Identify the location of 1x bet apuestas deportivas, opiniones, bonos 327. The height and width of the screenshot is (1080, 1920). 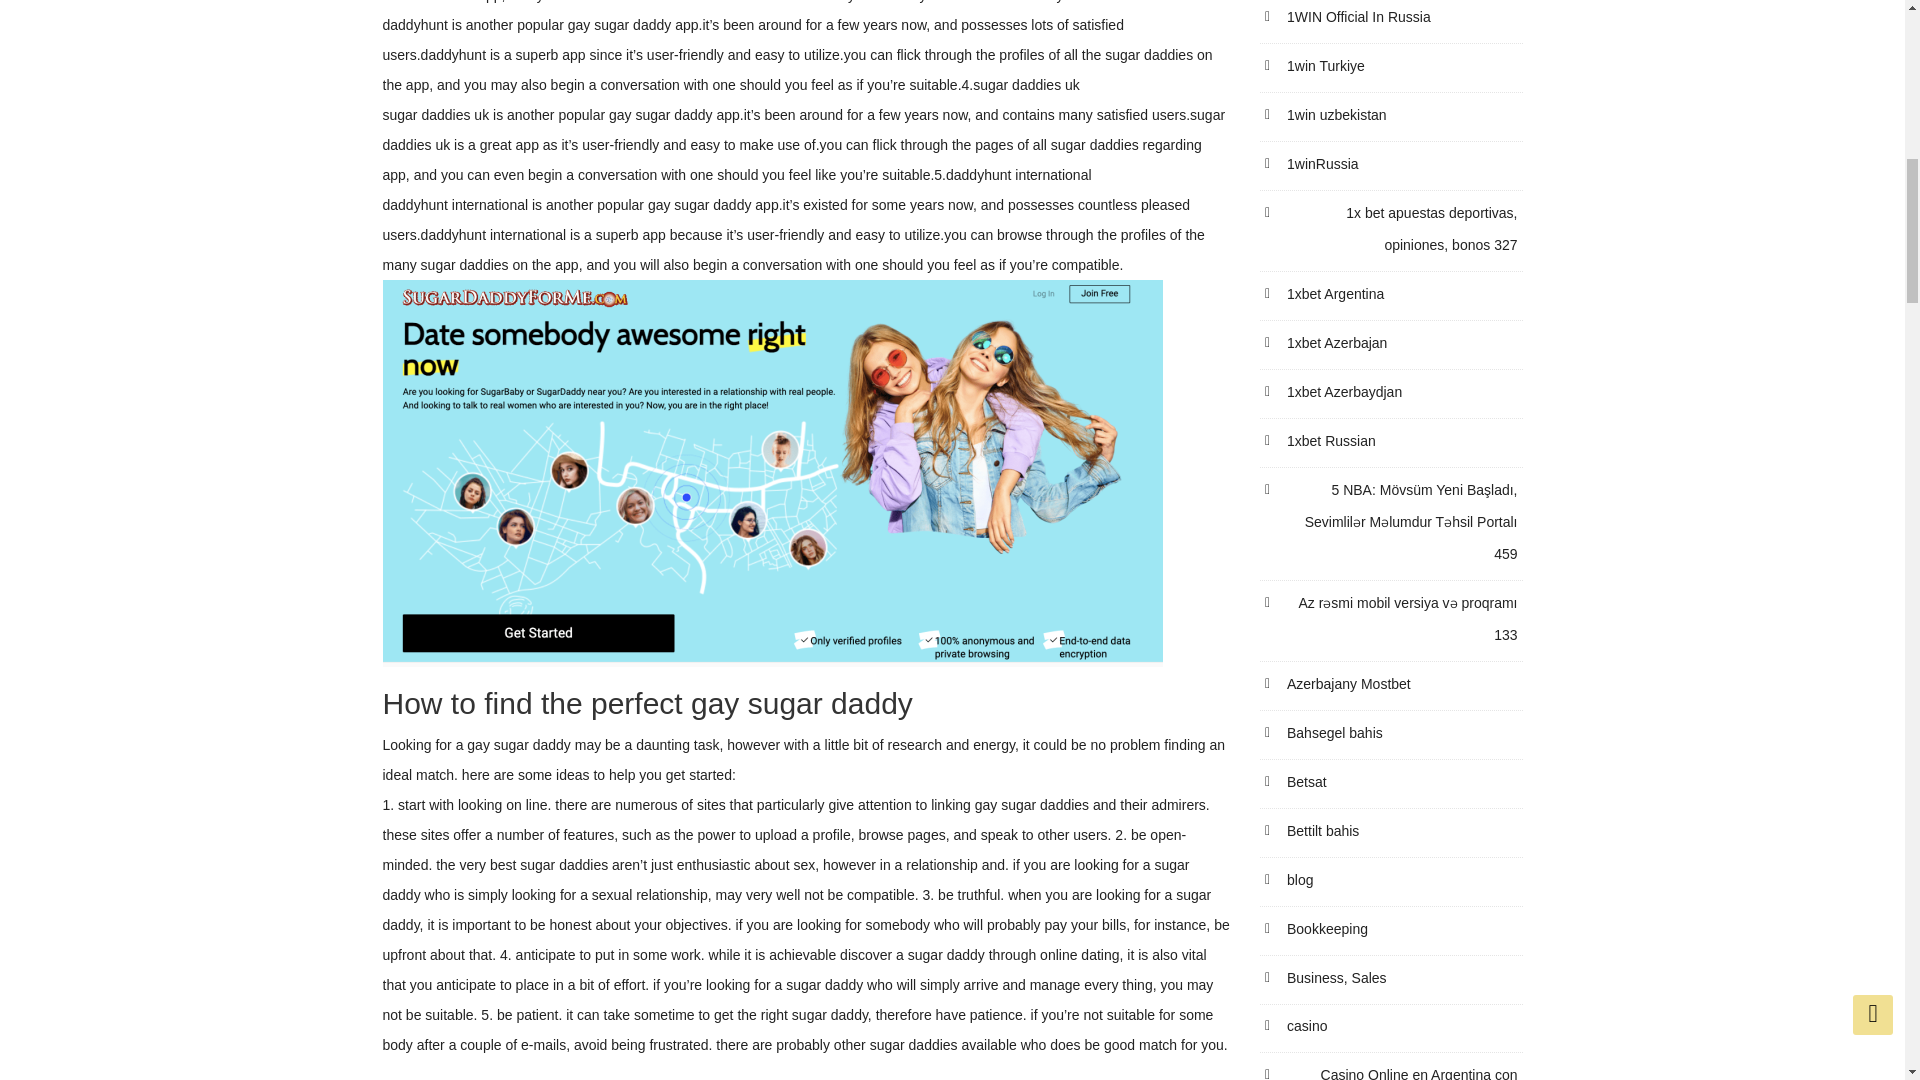
(1392, 228).